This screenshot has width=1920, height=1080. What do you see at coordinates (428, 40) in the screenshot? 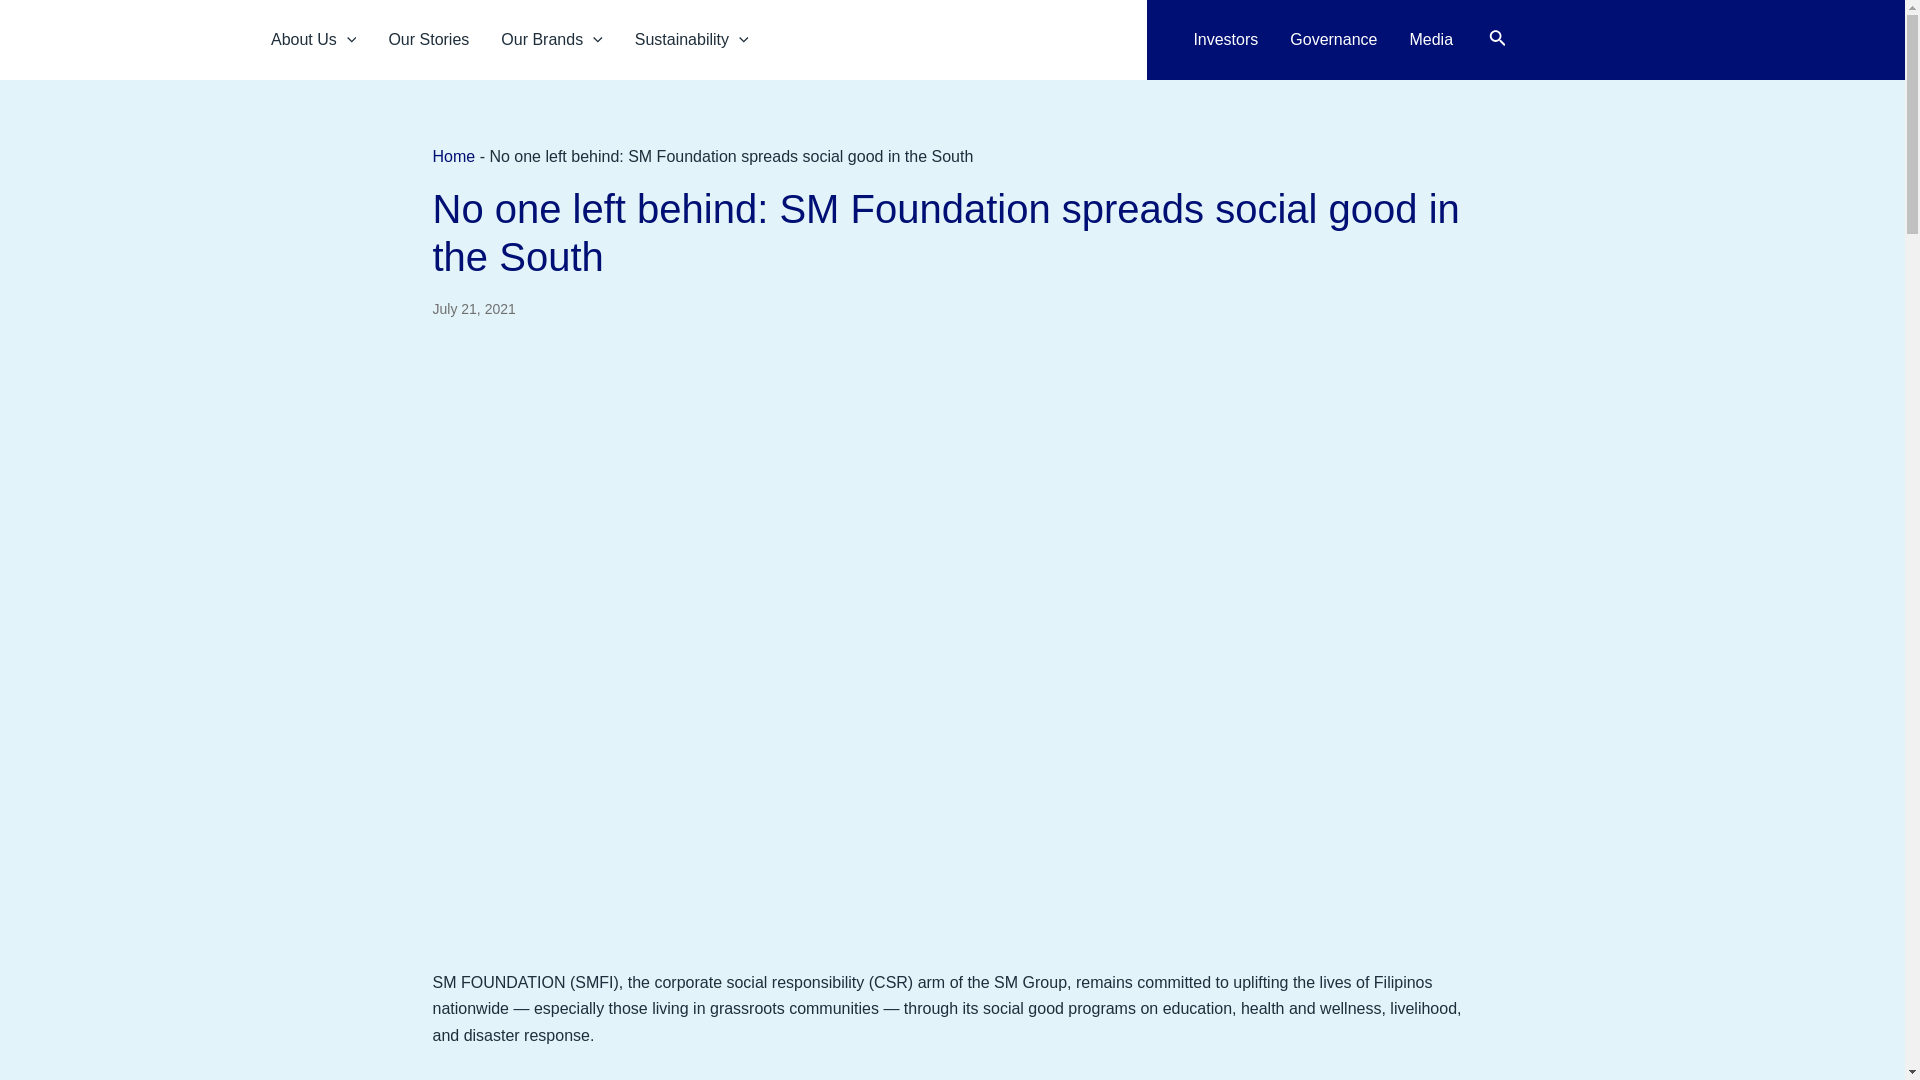
I see `Our Stories` at bounding box center [428, 40].